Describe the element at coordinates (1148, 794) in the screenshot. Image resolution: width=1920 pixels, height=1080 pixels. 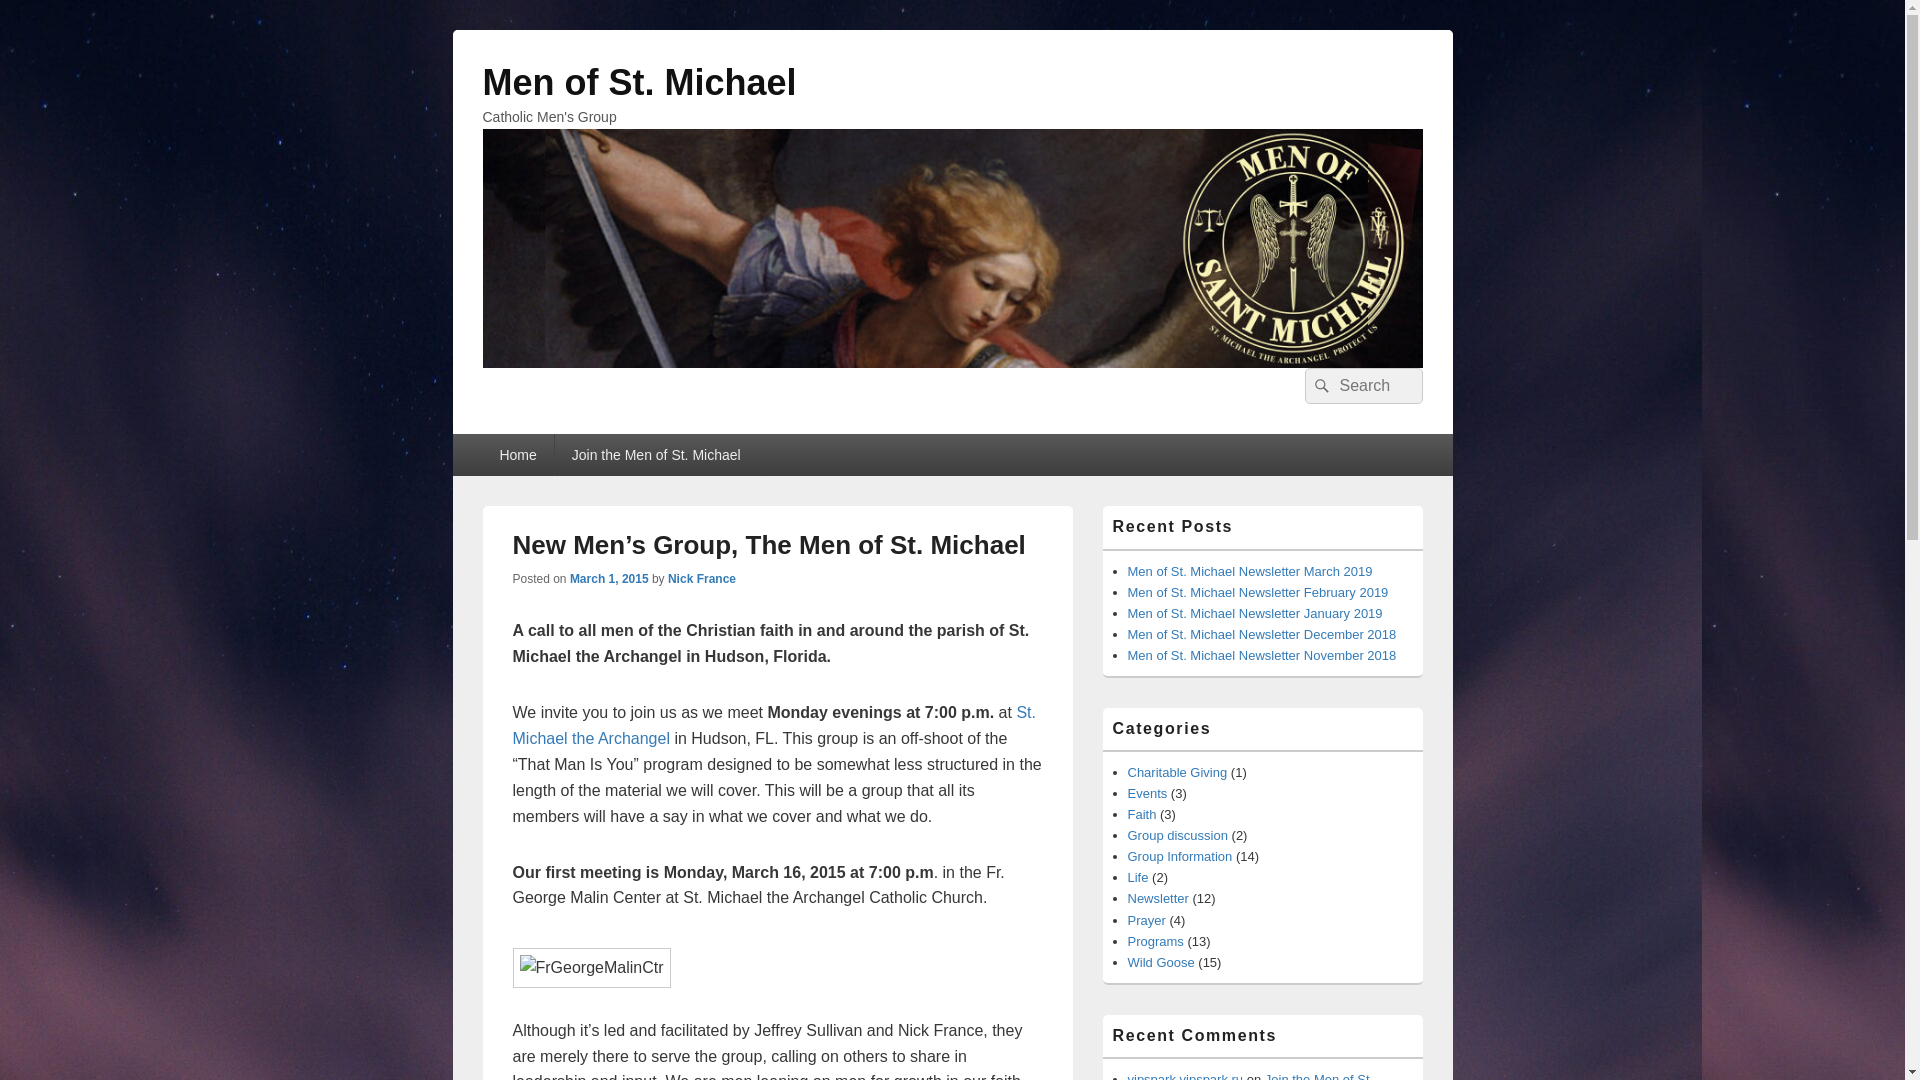
I see `Events` at that location.